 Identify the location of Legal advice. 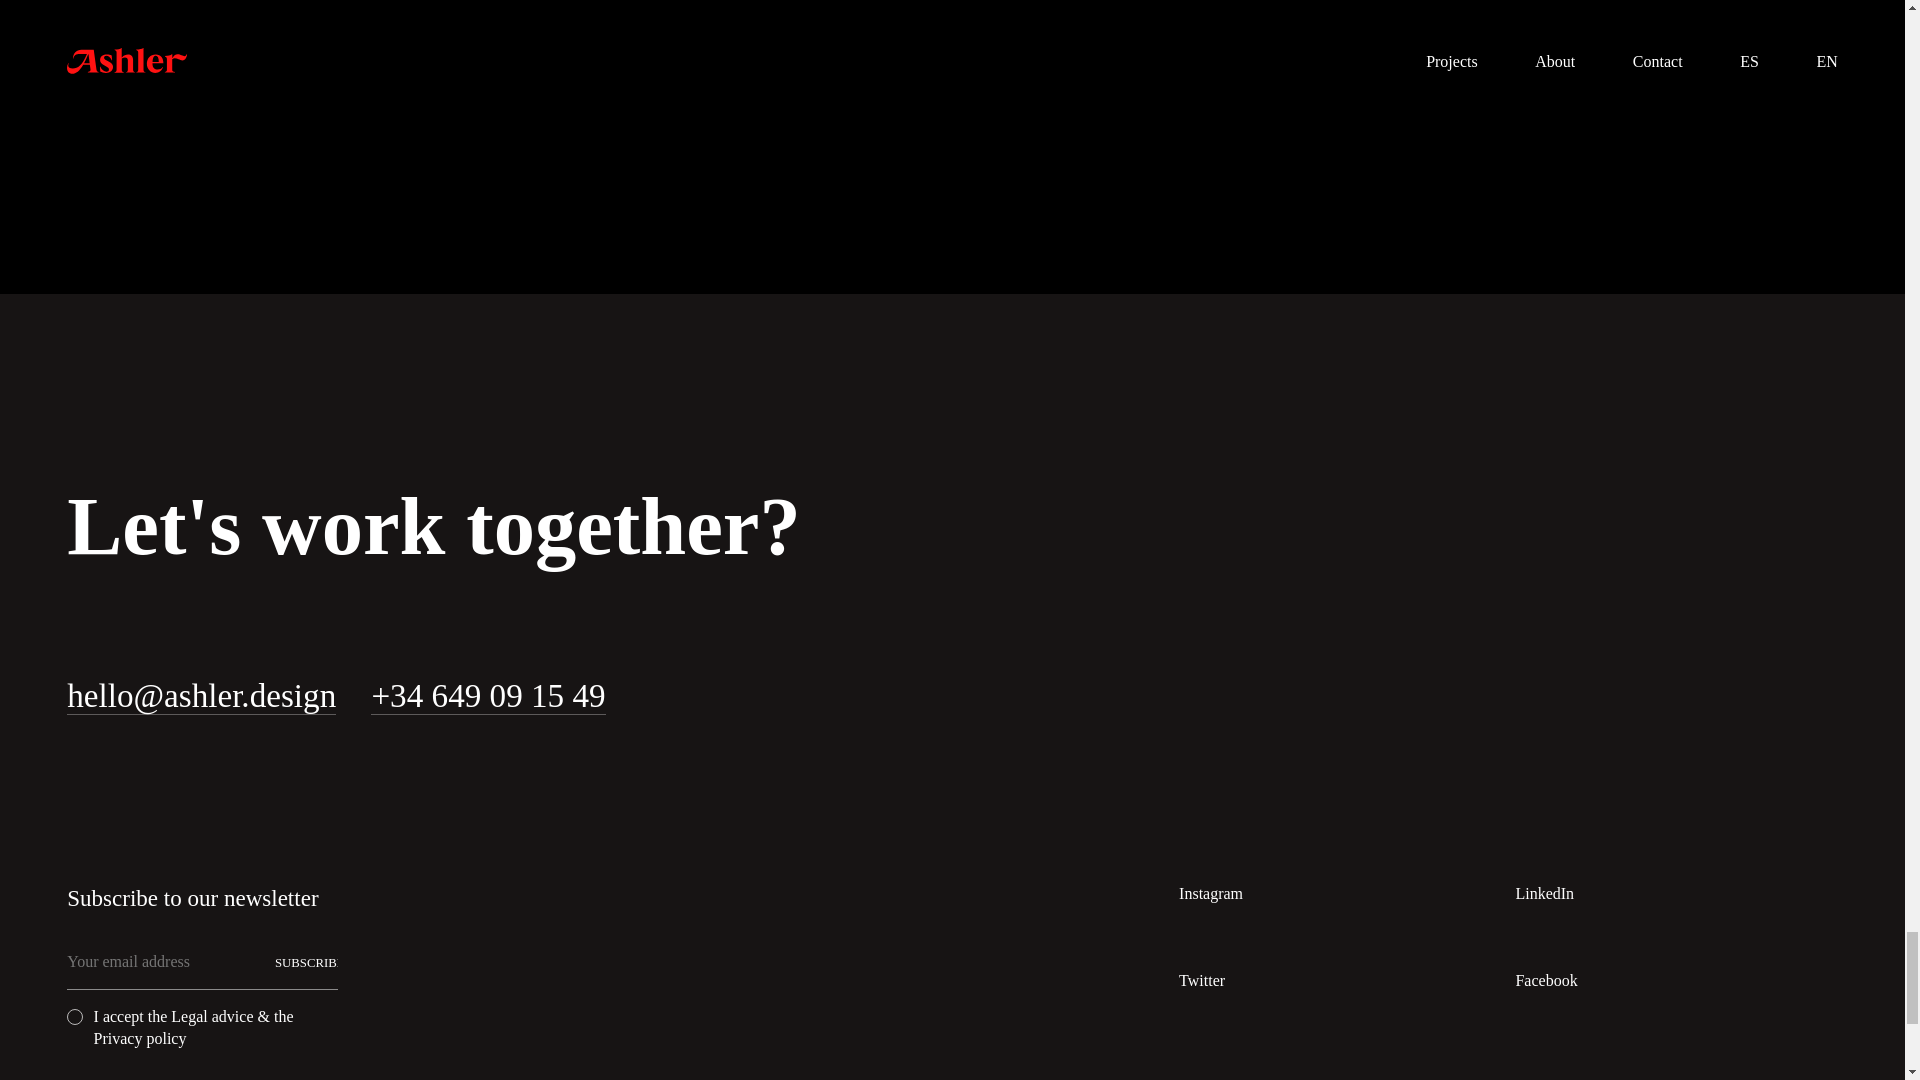
(212, 1016).